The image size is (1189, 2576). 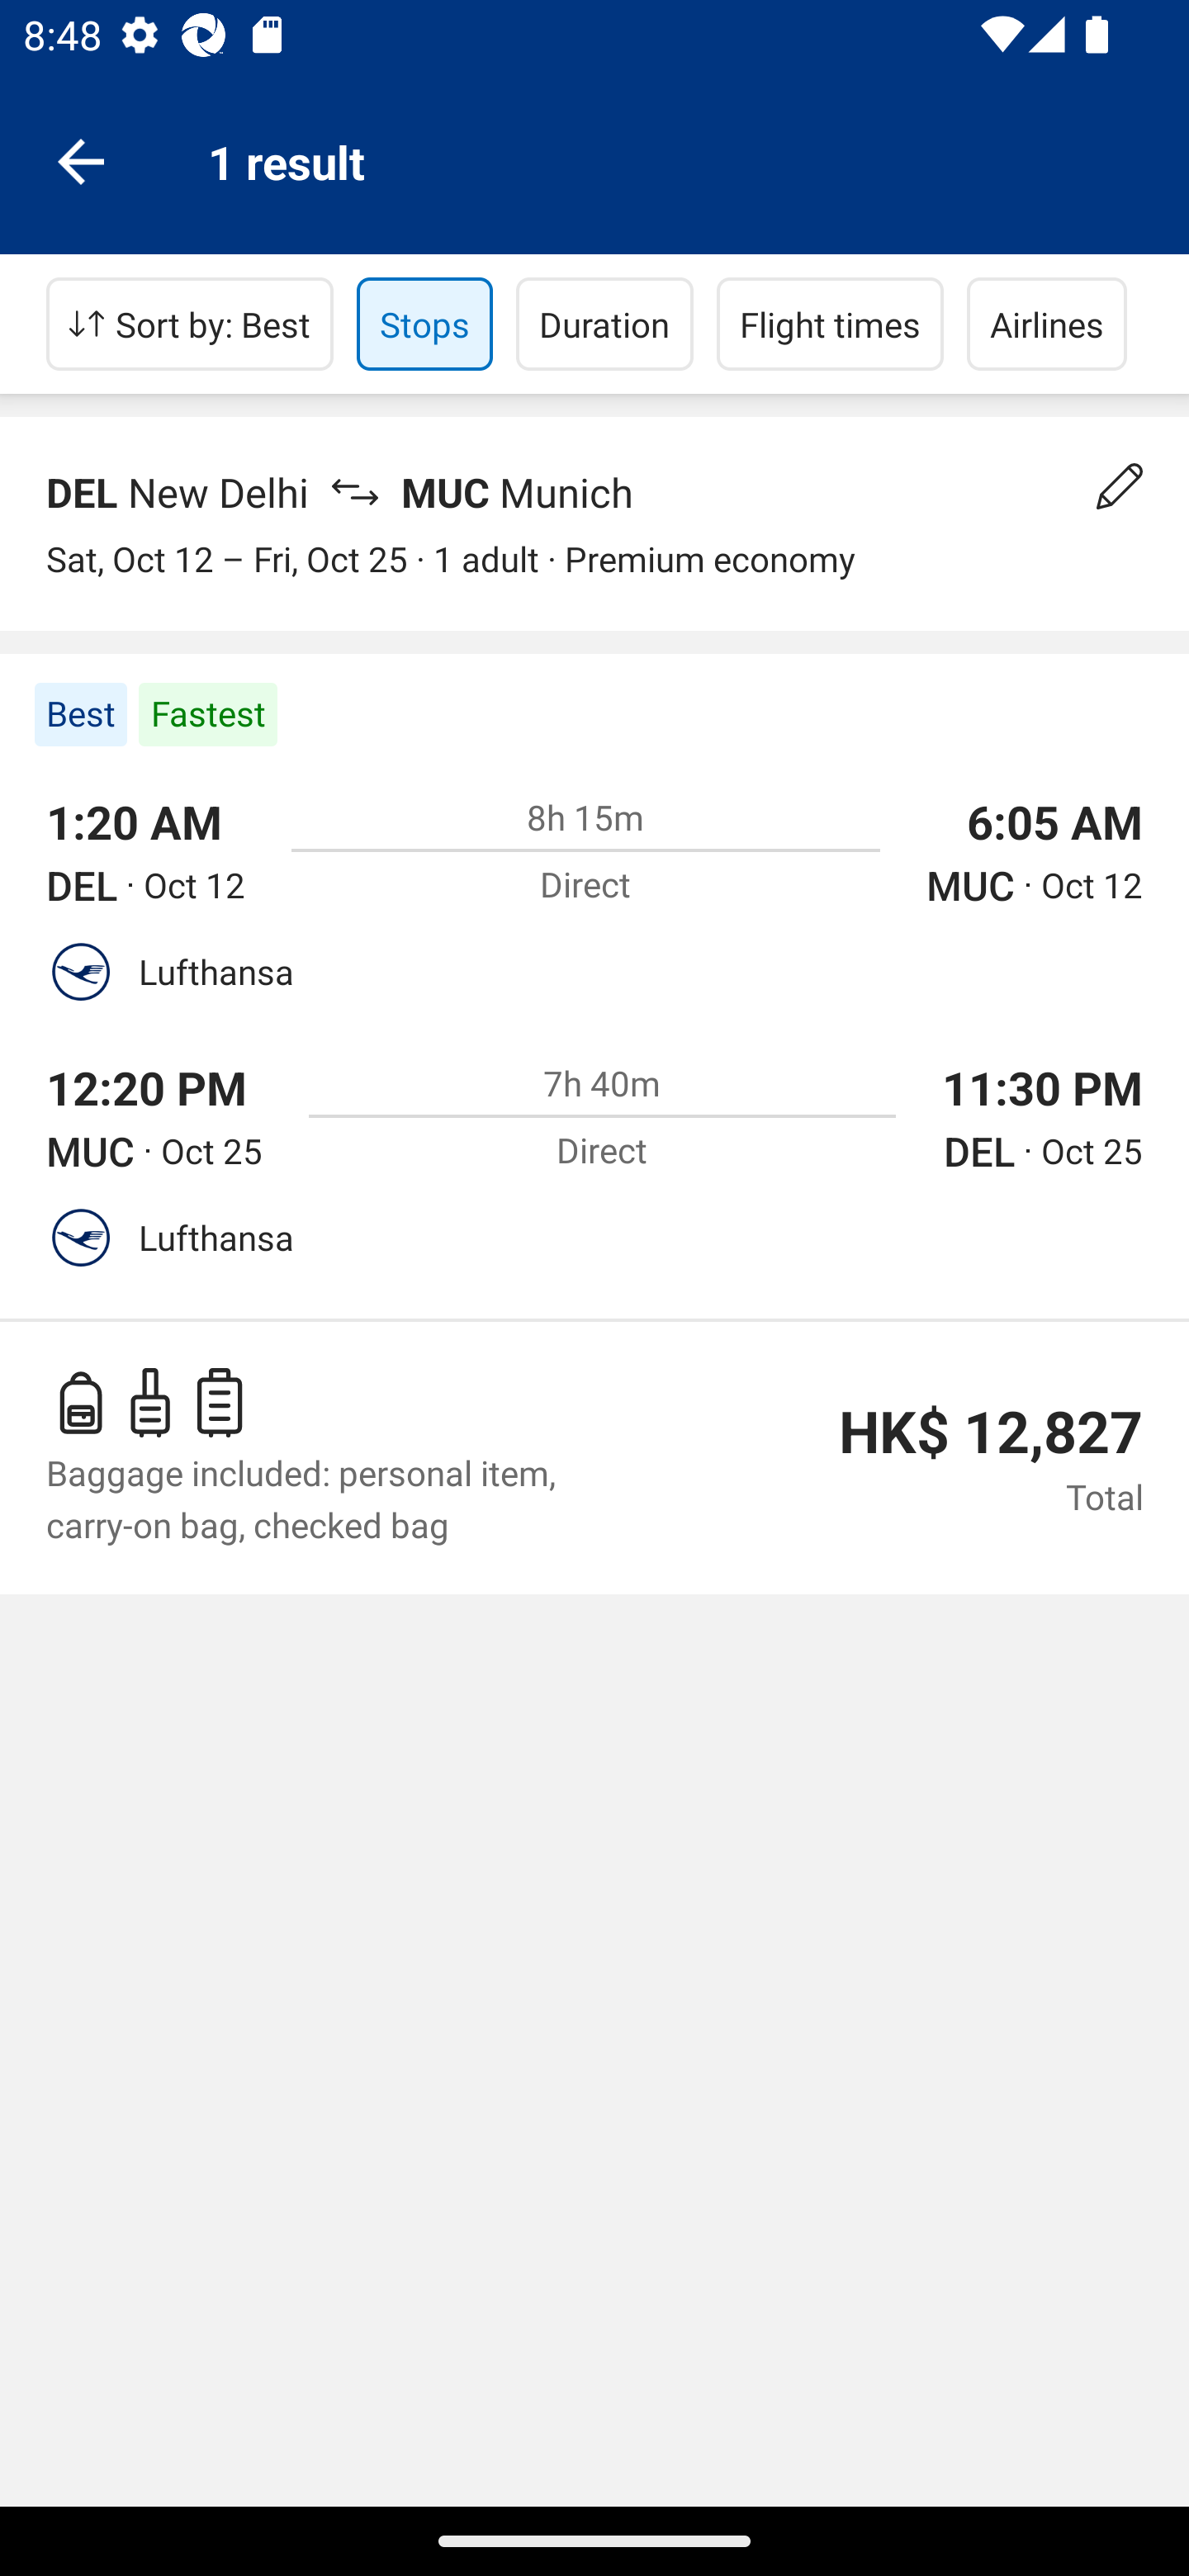 I want to click on Change your search details, so click(x=1120, y=486).